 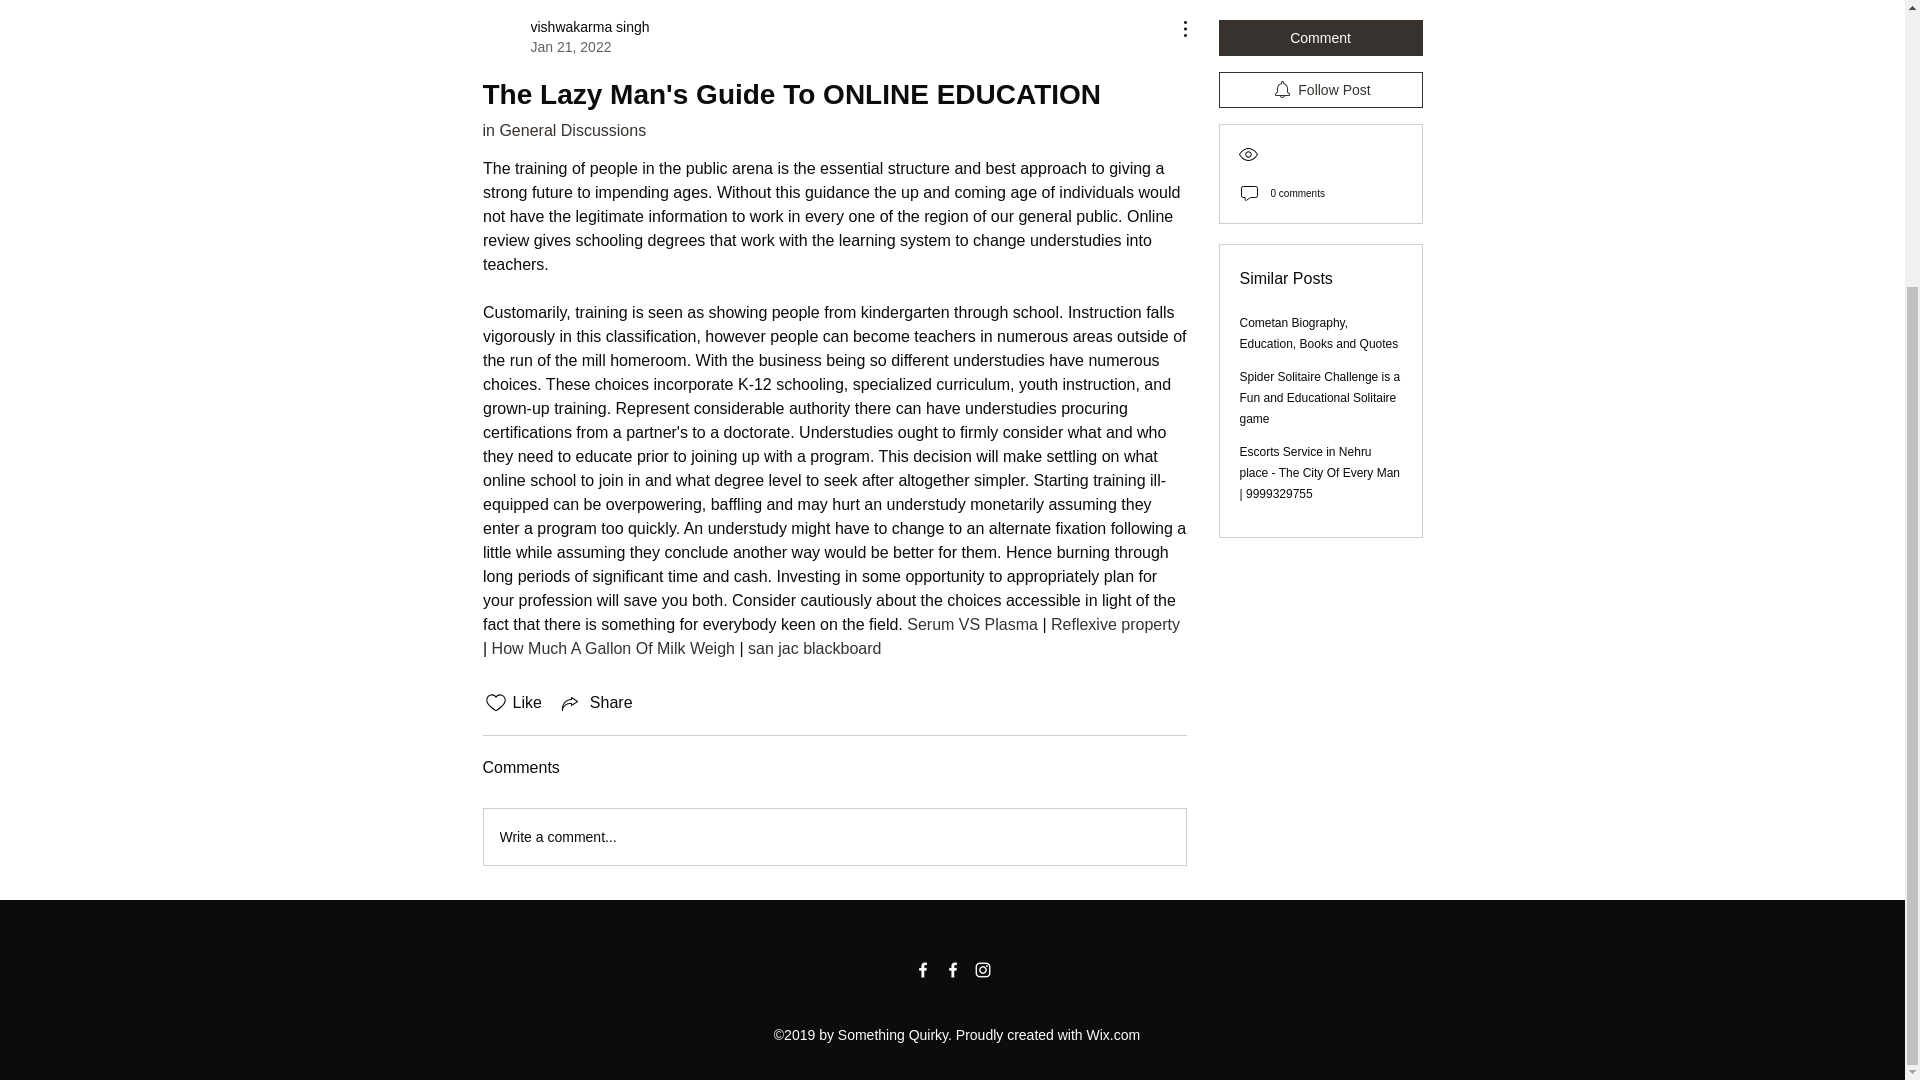 What do you see at coordinates (564, 37) in the screenshot?
I see `How Much A Gallon Of Milk Weigh` at bounding box center [564, 37].